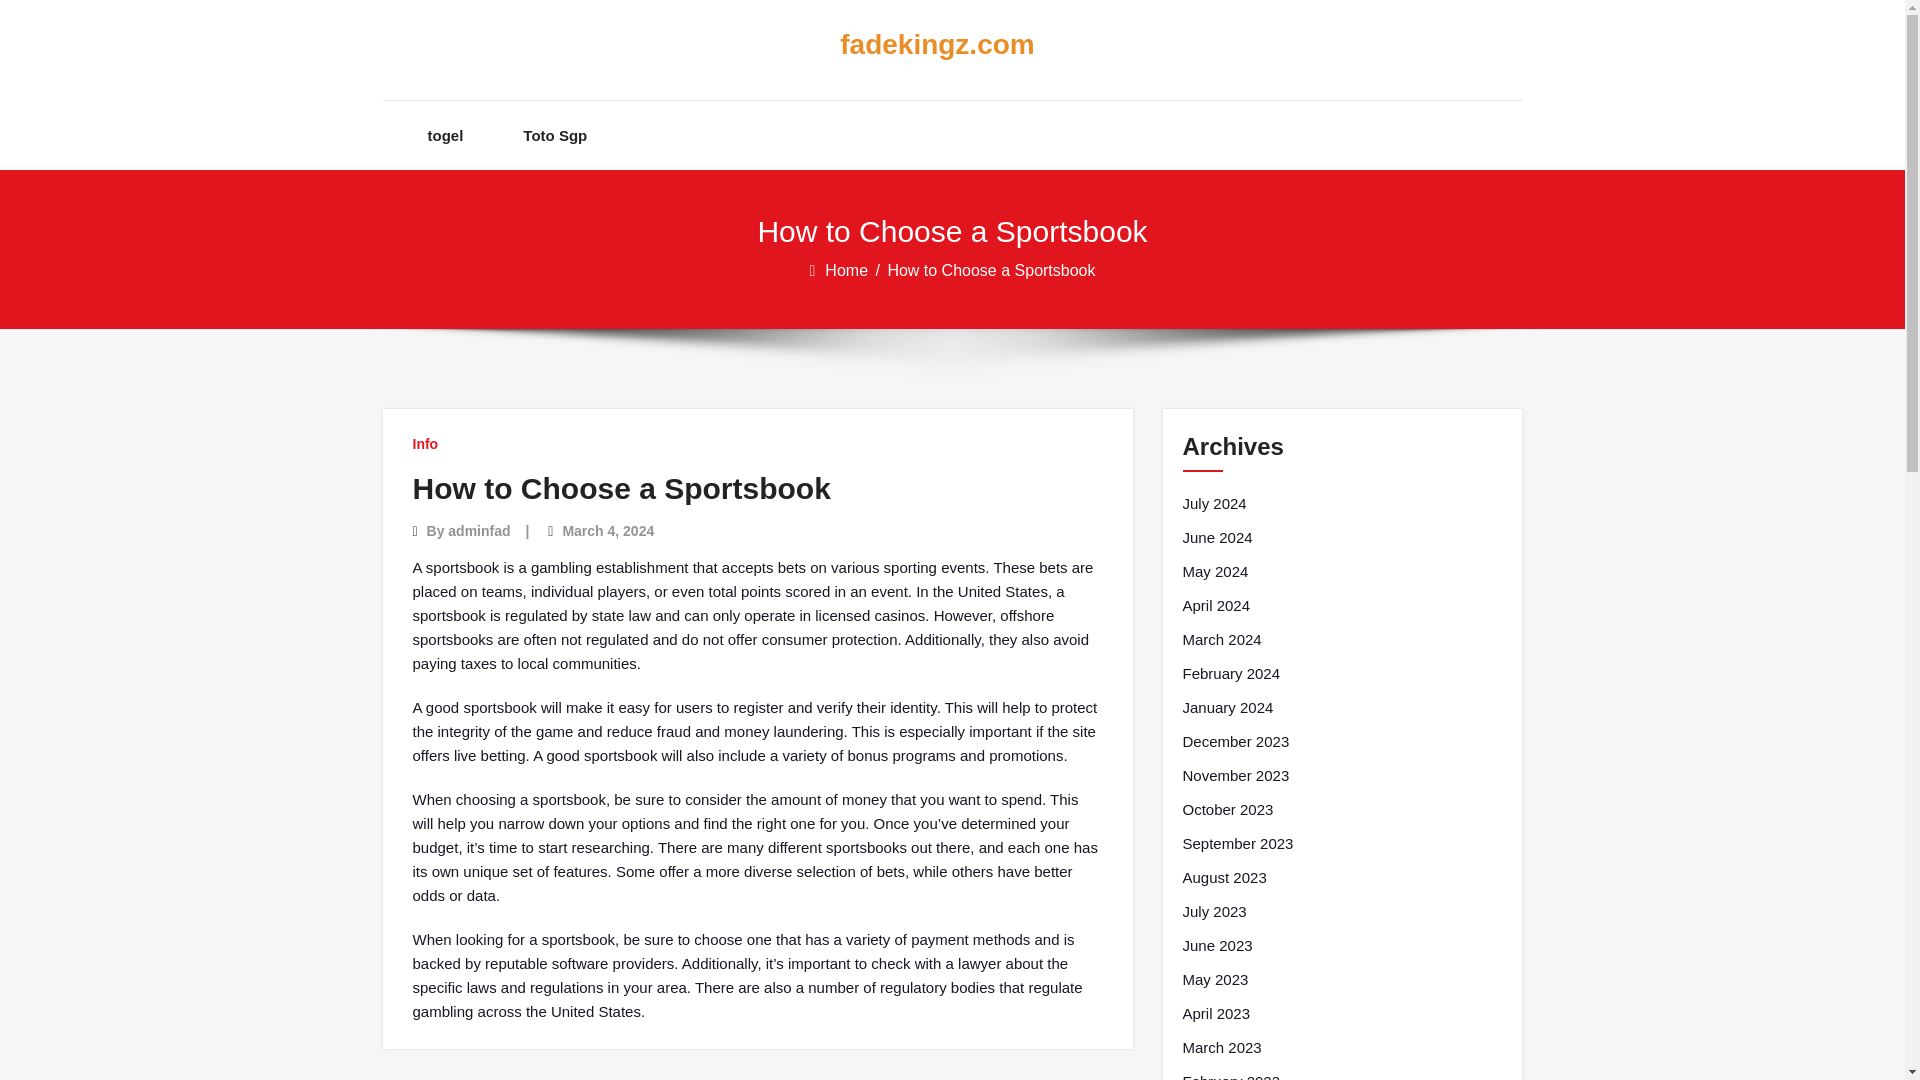 The image size is (1920, 1080). I want to click on June 2024, so click(1216, 537).